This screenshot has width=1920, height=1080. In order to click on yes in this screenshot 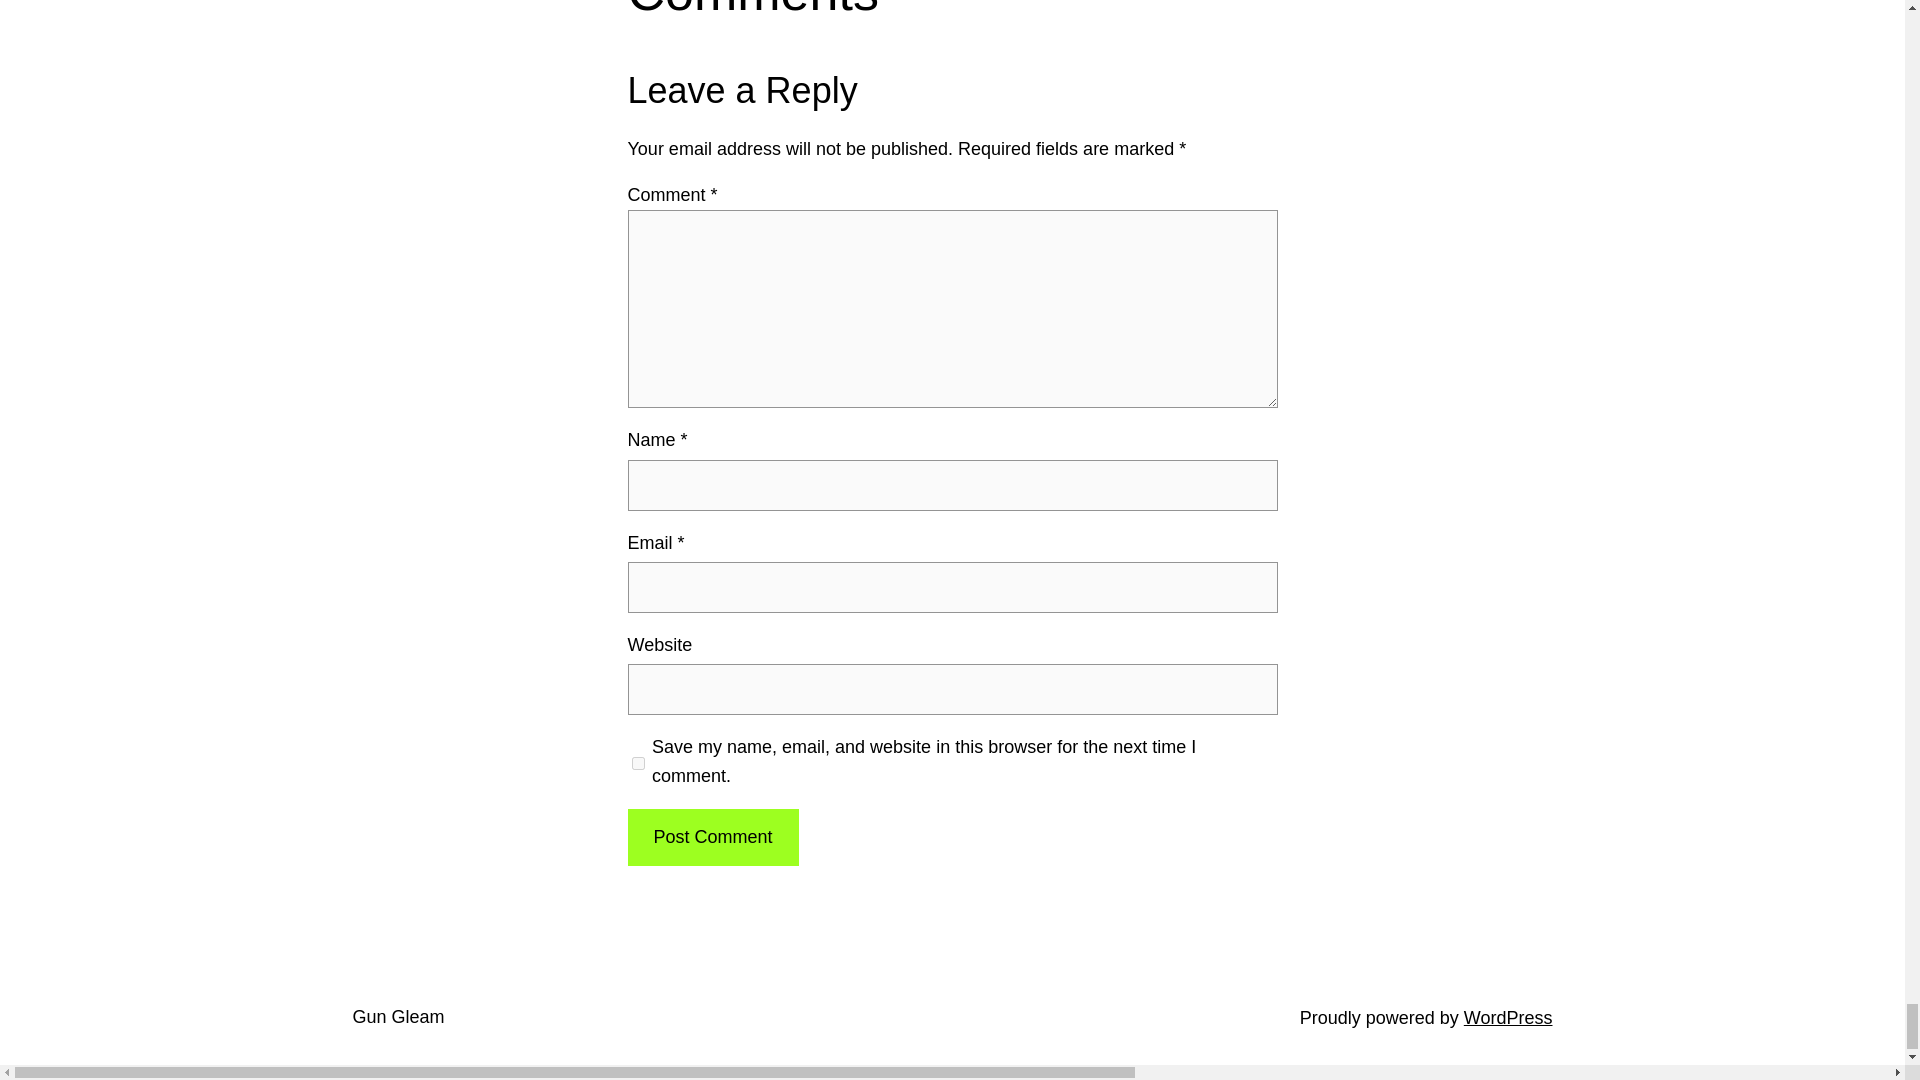, I will do `click(638, 762)`.